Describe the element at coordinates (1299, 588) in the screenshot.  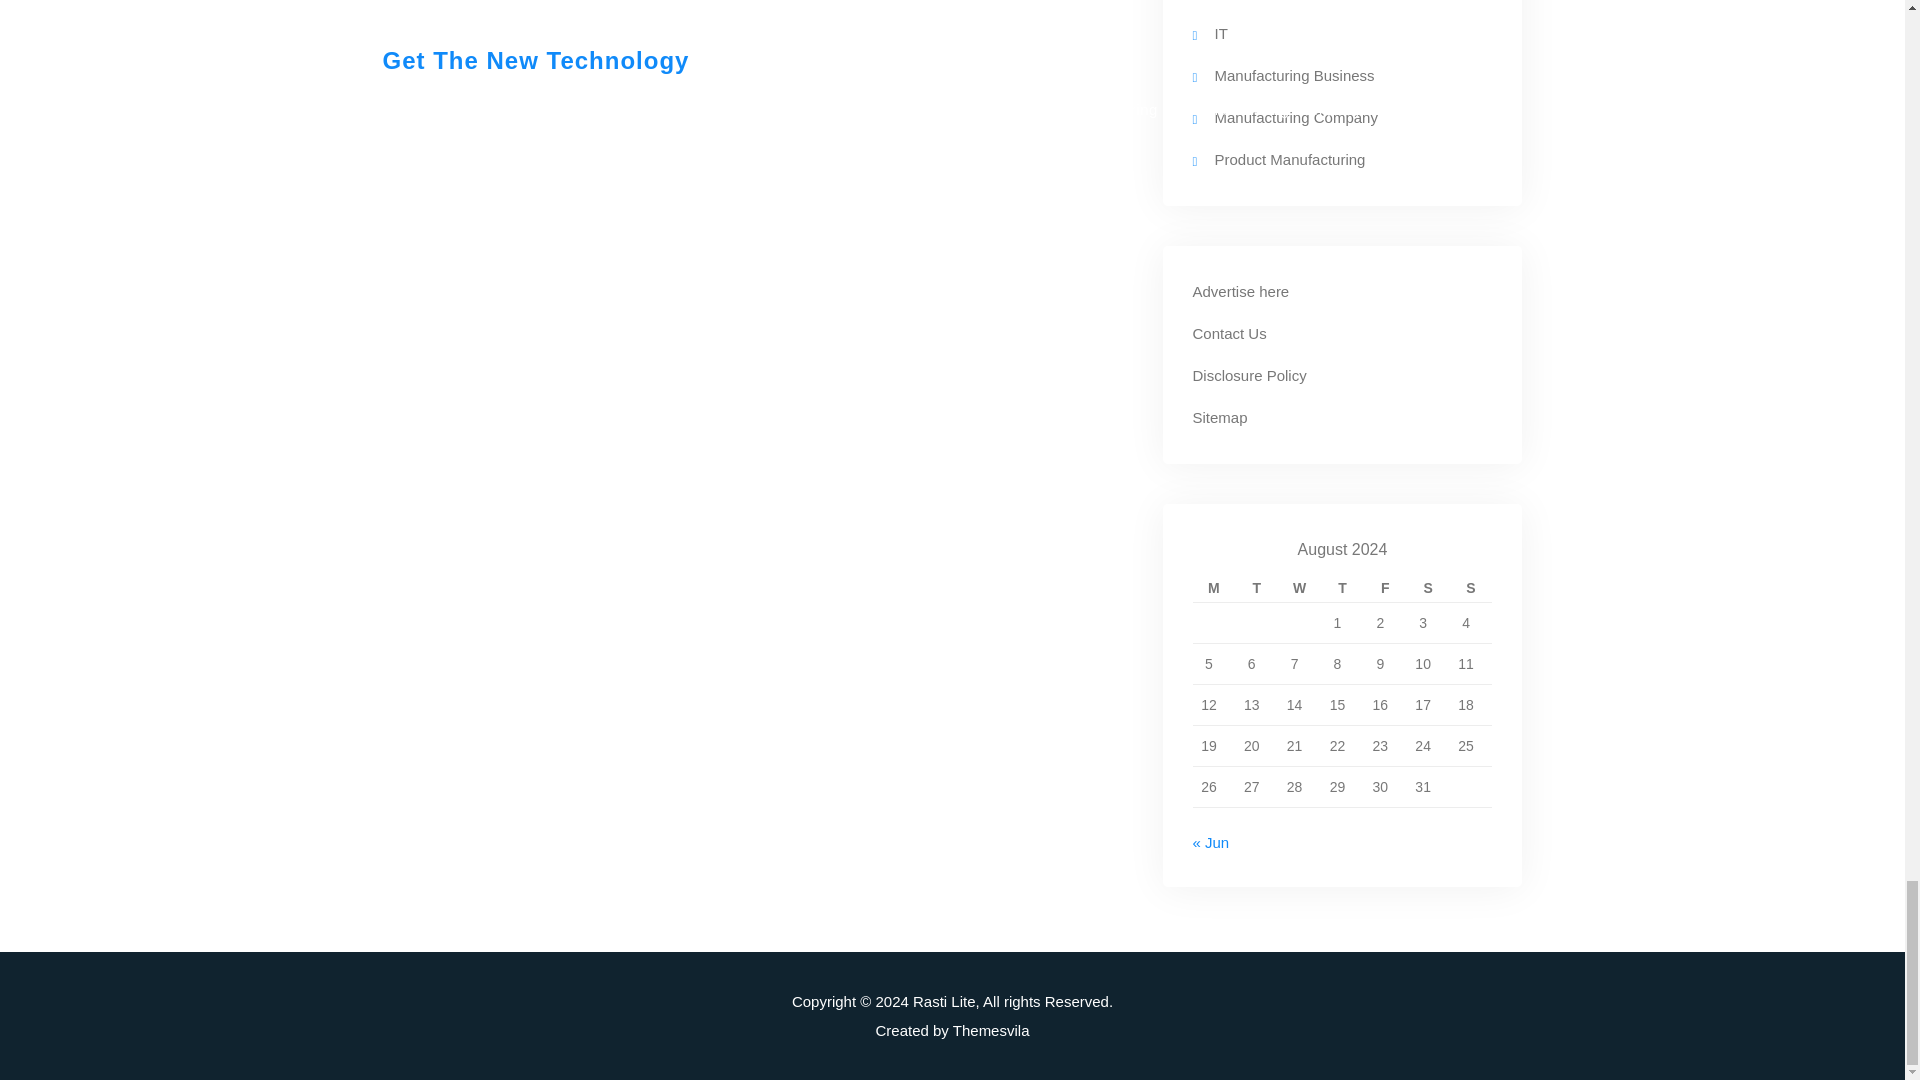
I see `Wednesday` at that location.